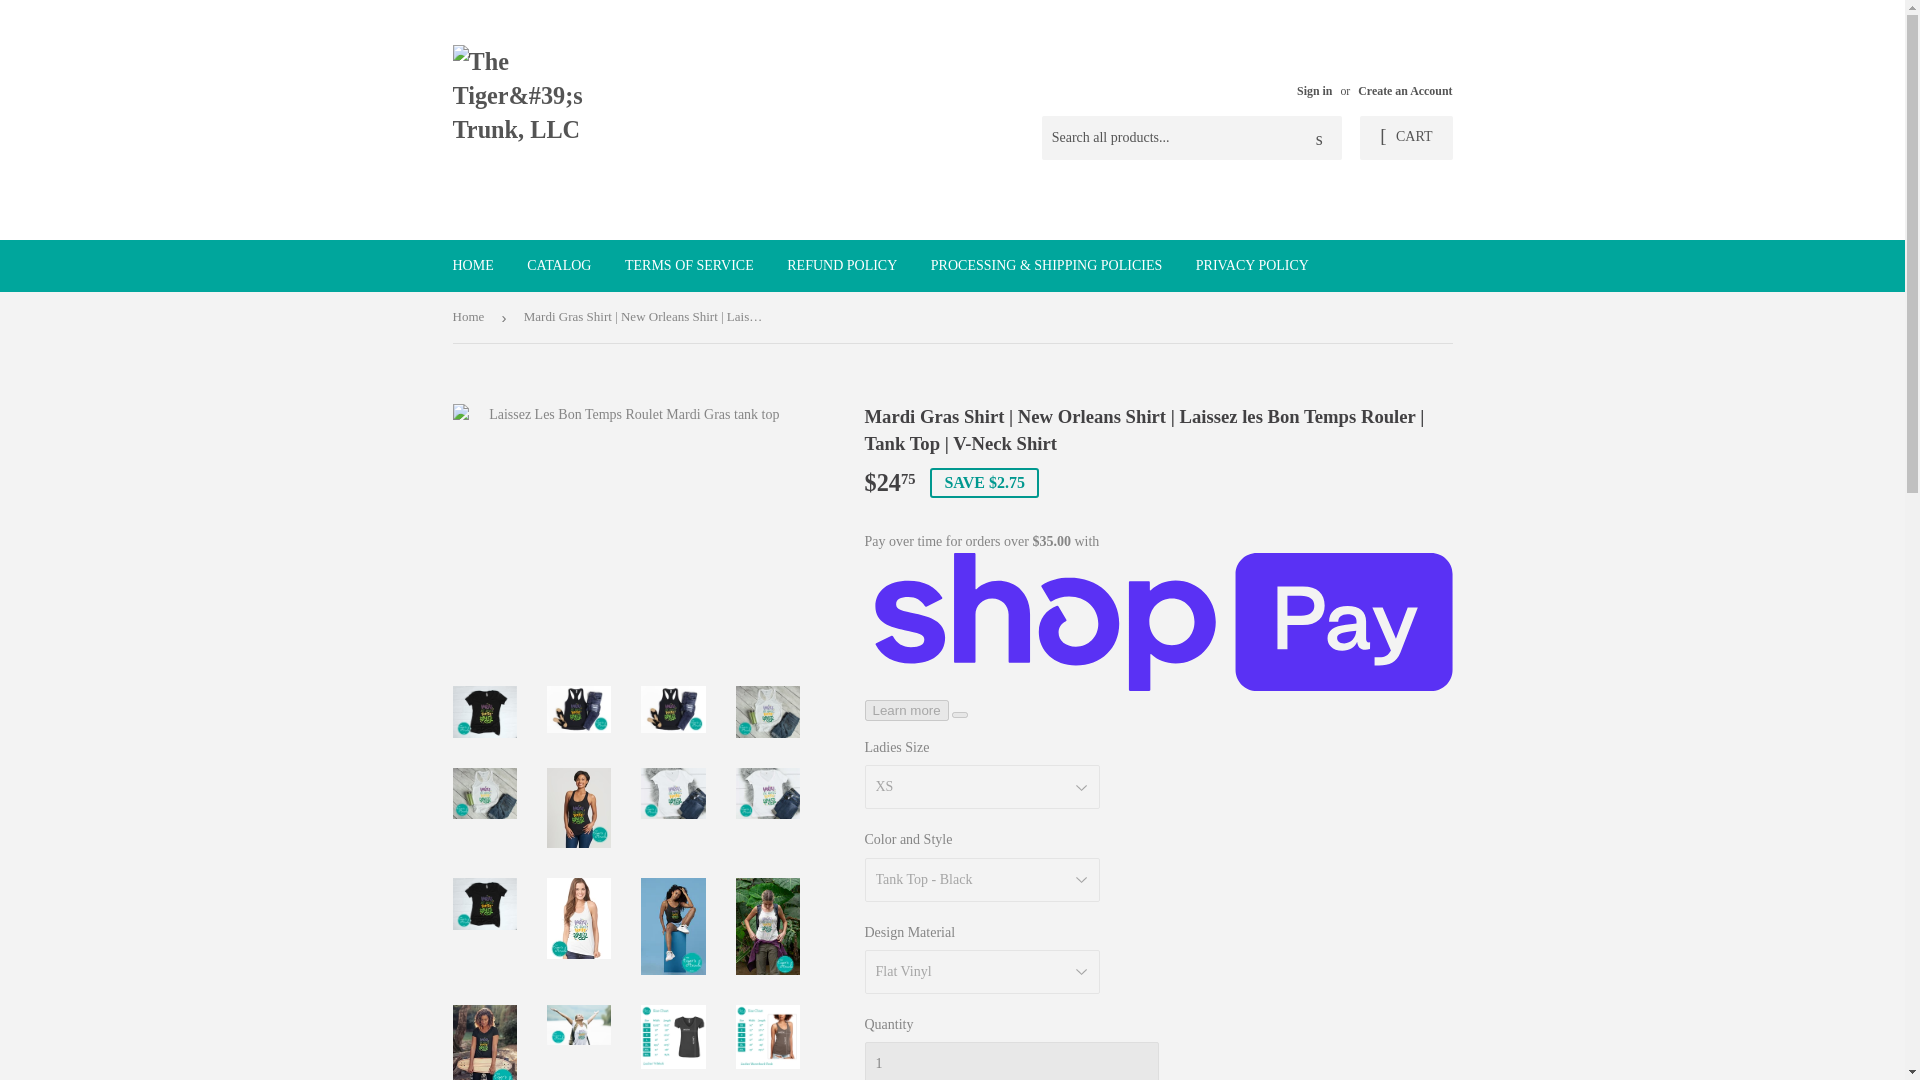 Image resolution: width=1920 pixels, height=1080 pixels. What do you see at coordinates (1010, 1061) in the screenshot?
I see `1` at bounding box center [1010, 1061].